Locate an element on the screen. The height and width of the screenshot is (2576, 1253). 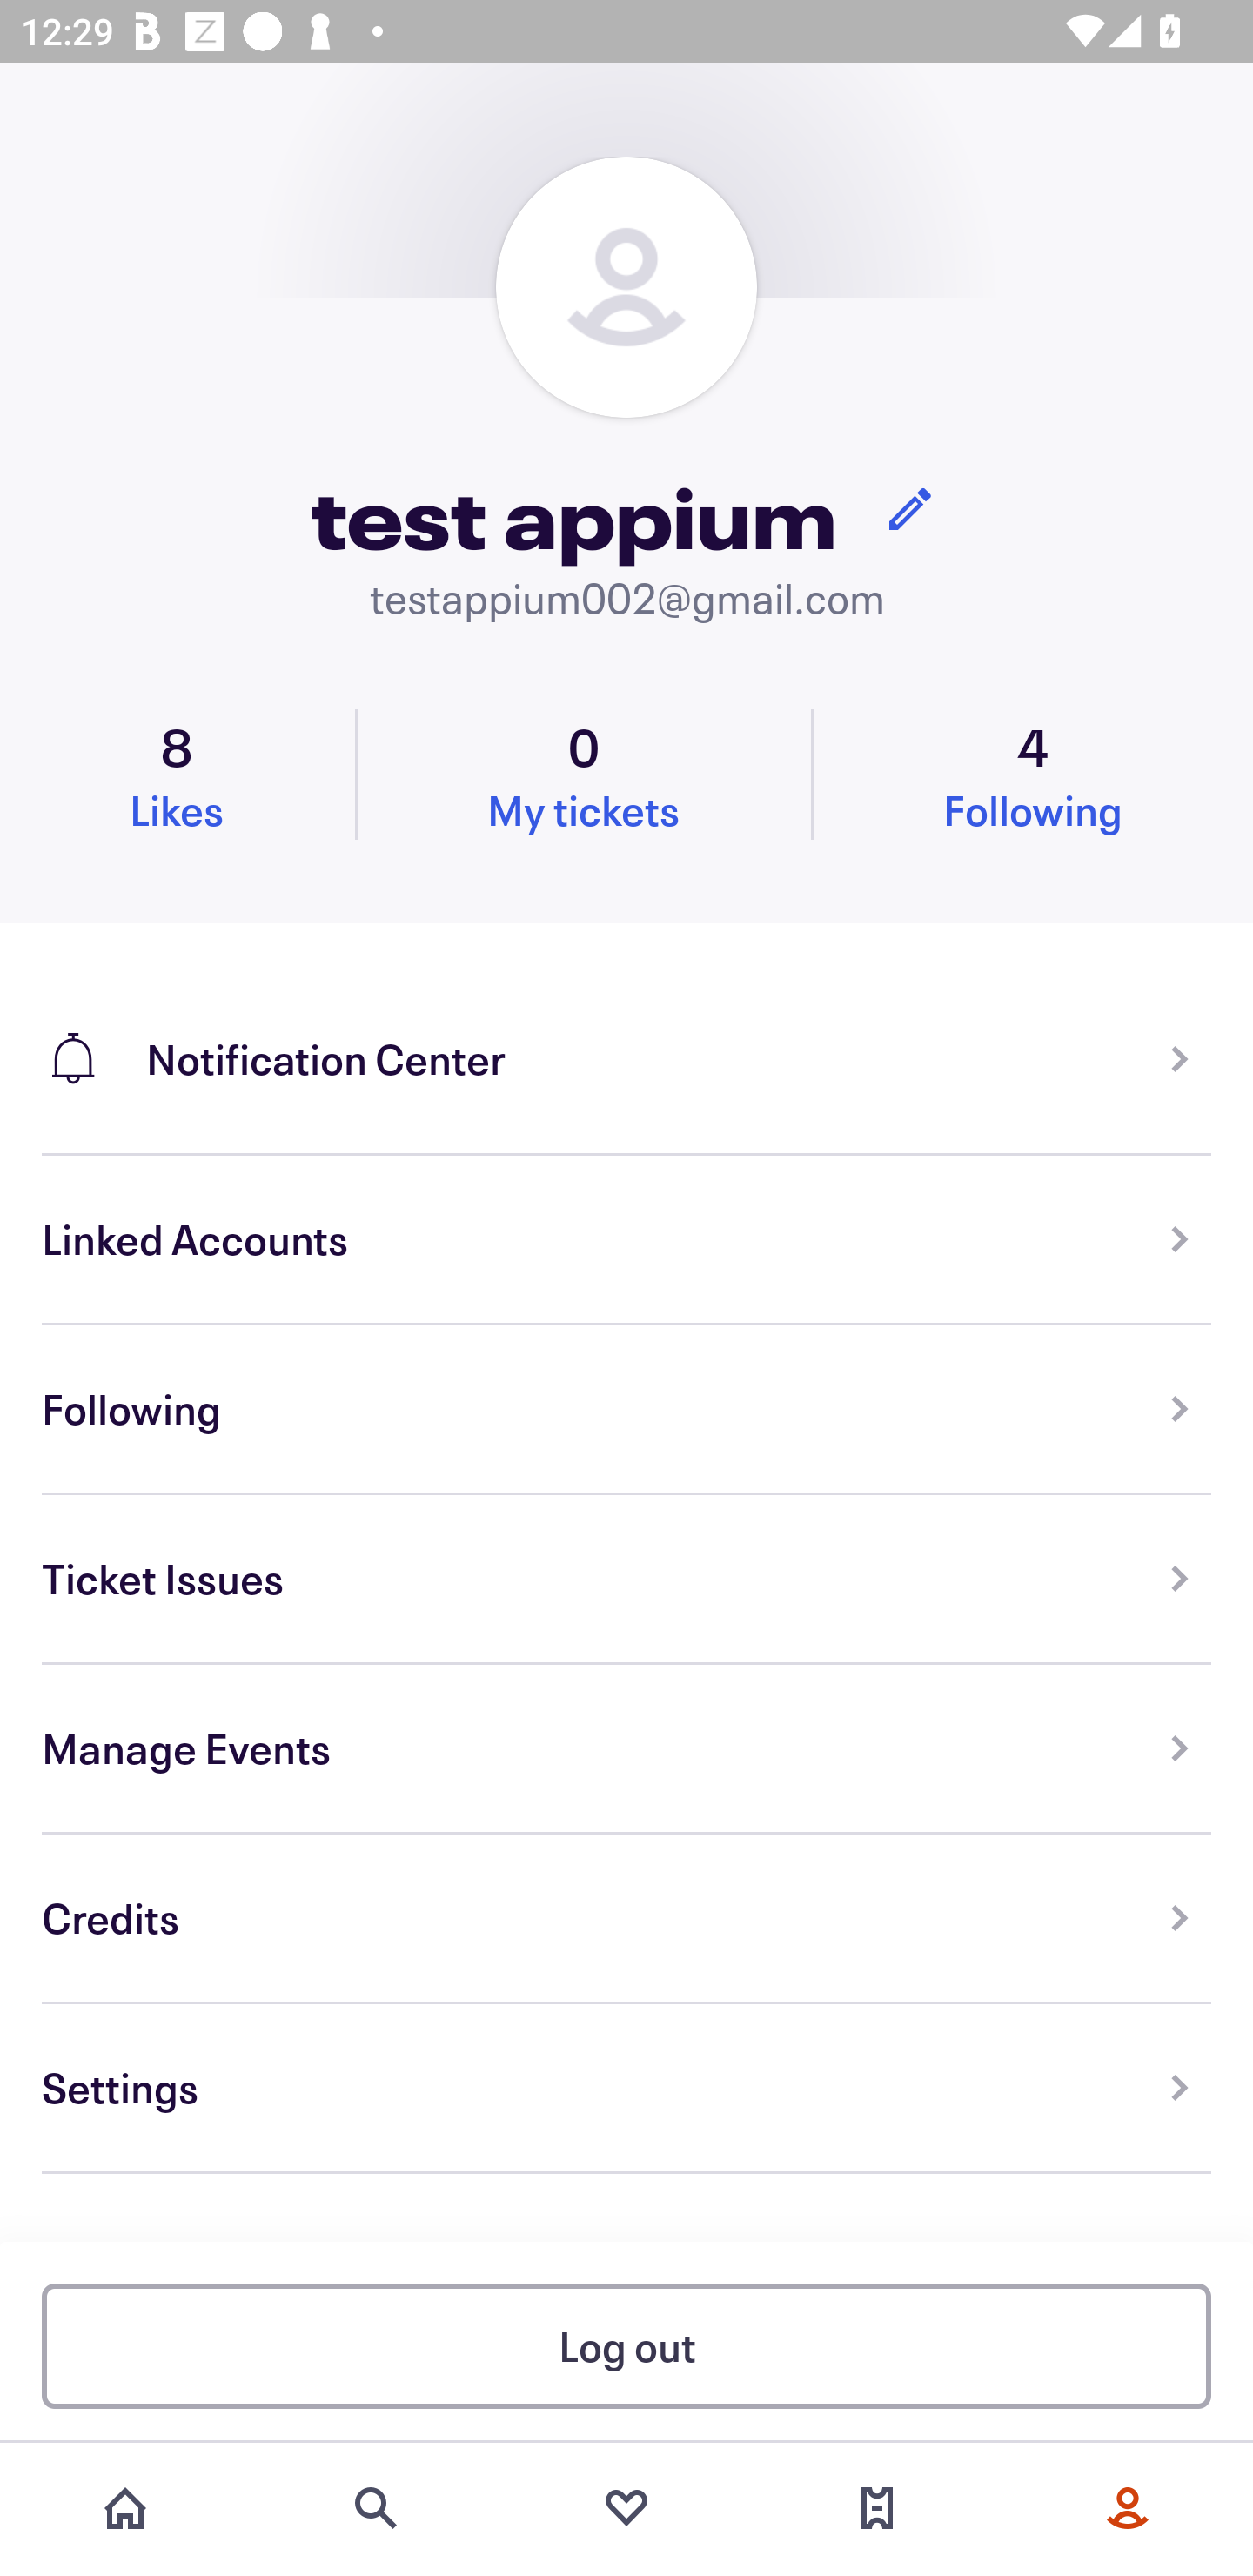
Home is located at coordinates (125, 2508).